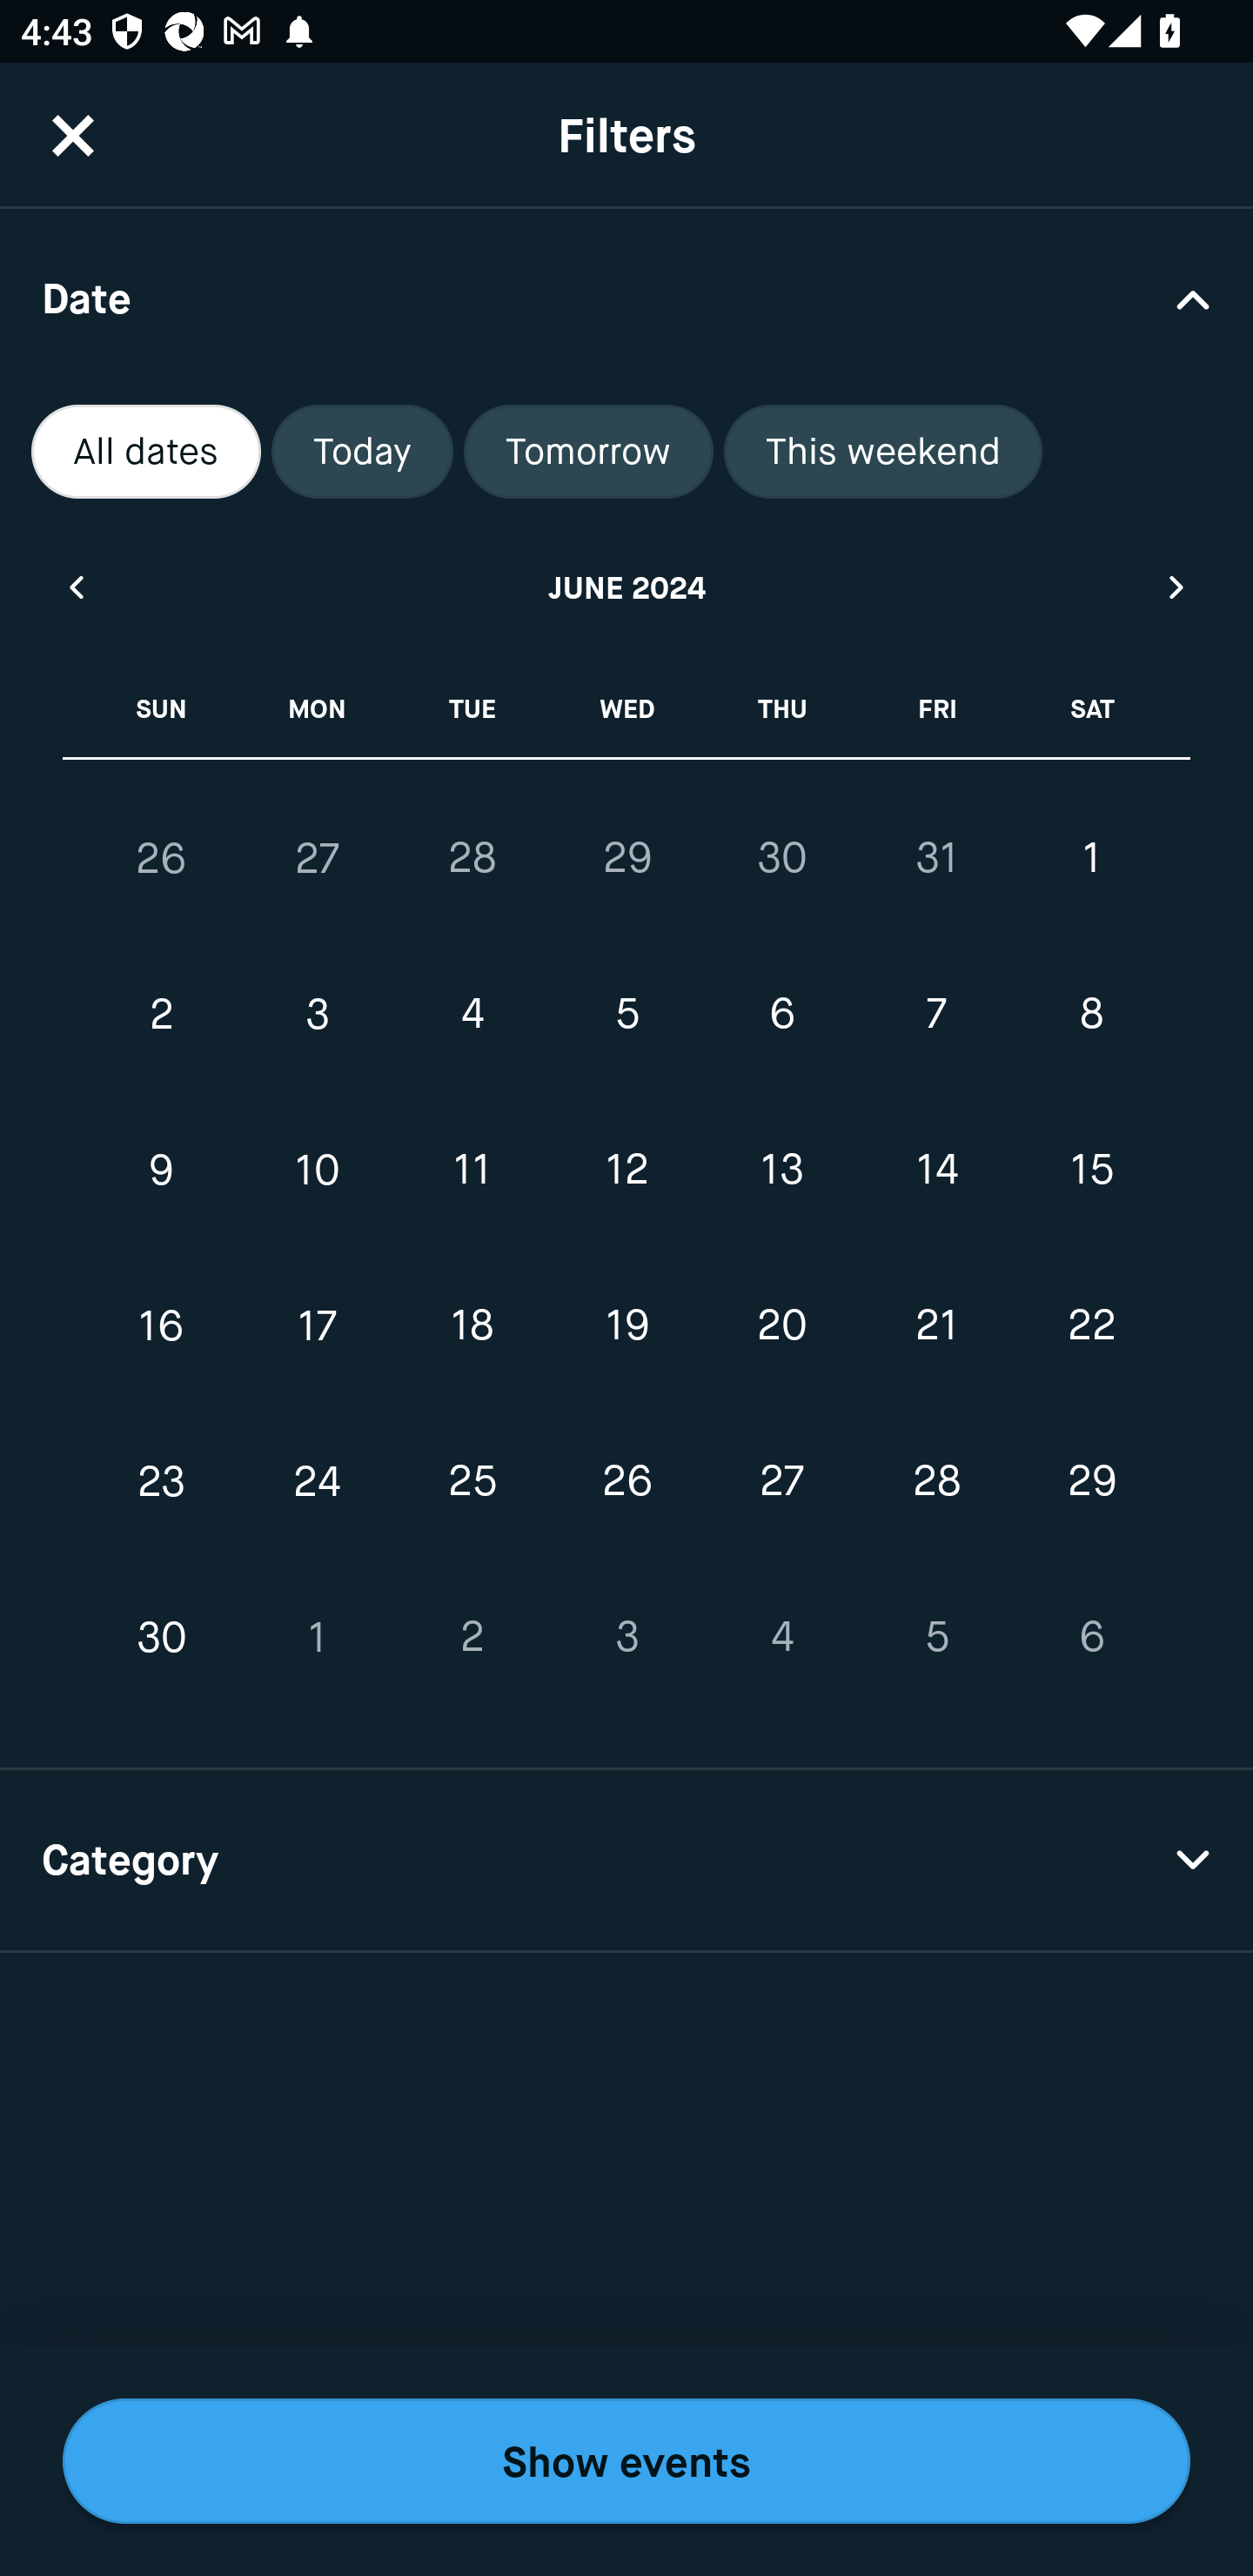  What do you see at coordinates (626, 298) in the screenshot?
I see `Date Drop Down Arrow` at bounding box center [626, 298].